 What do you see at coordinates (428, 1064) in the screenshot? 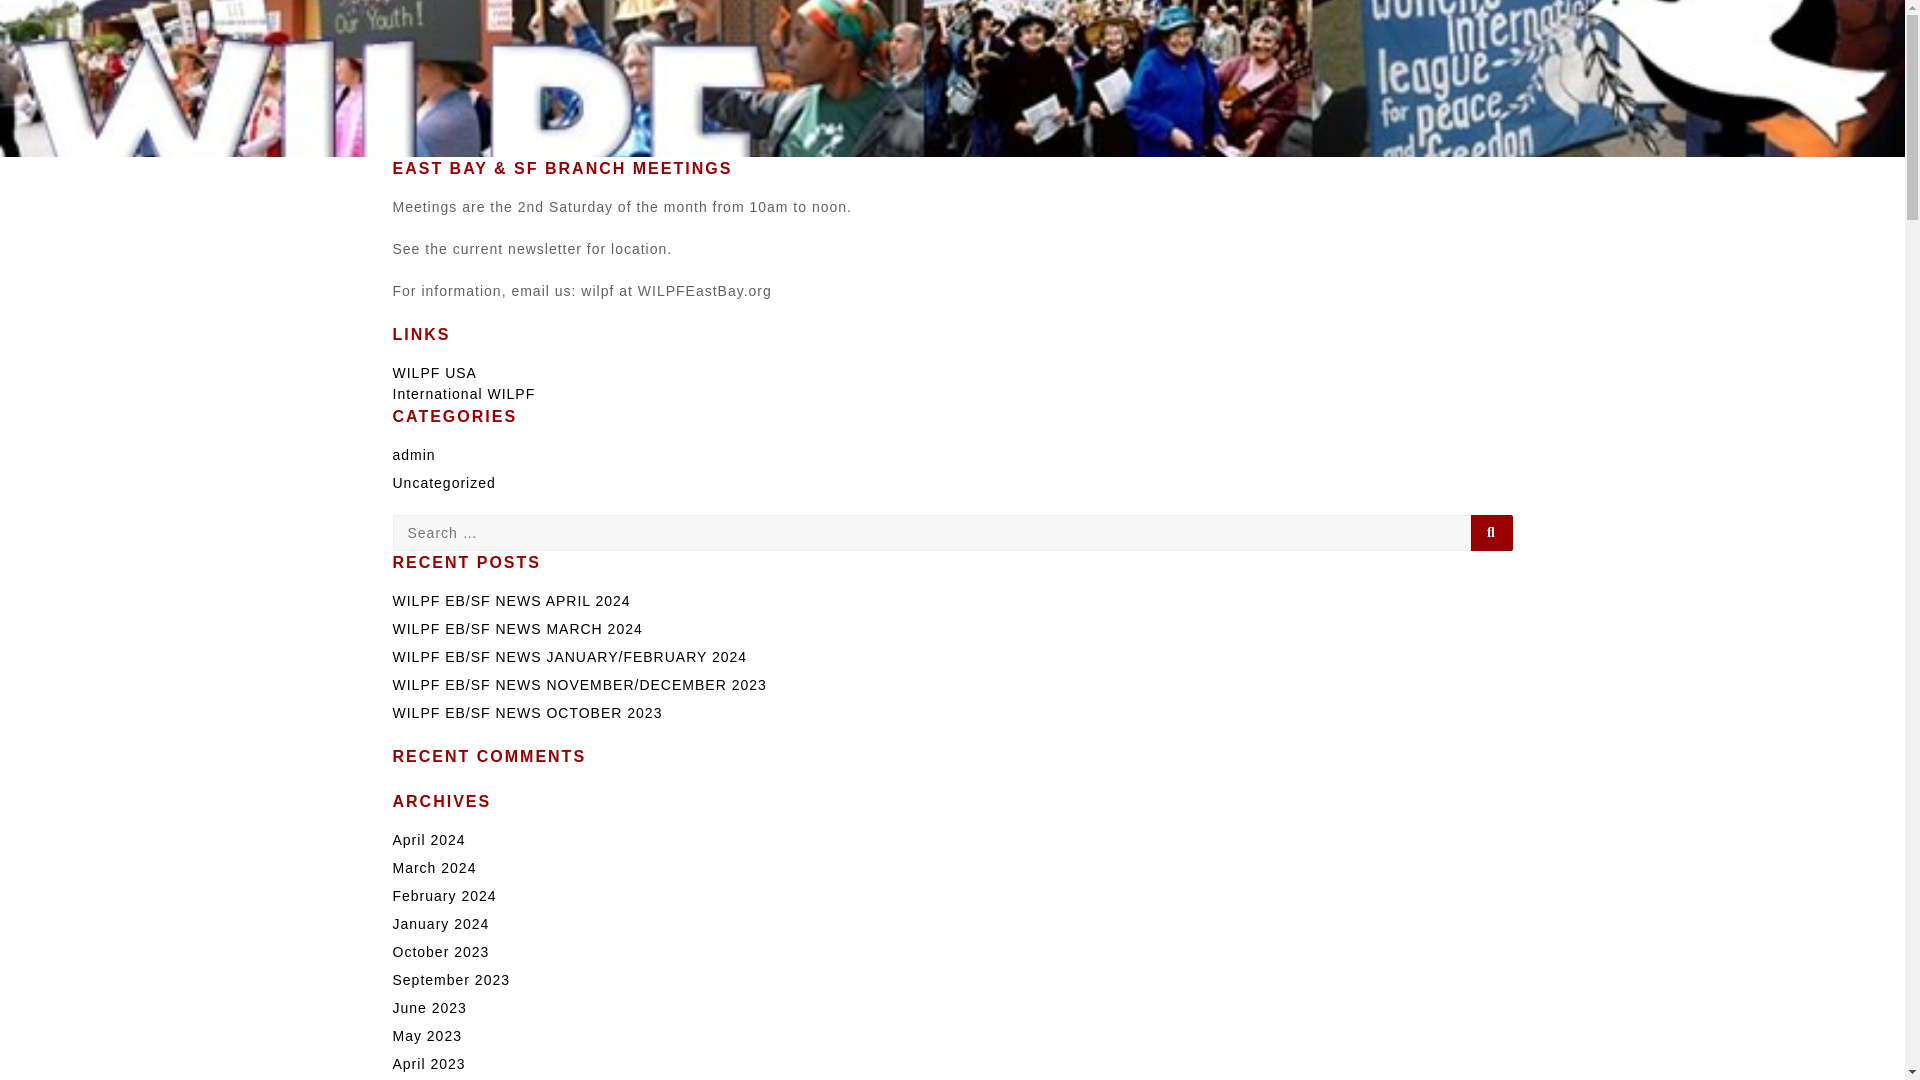
I see `April 2023` at bounding box center [428, 1064].